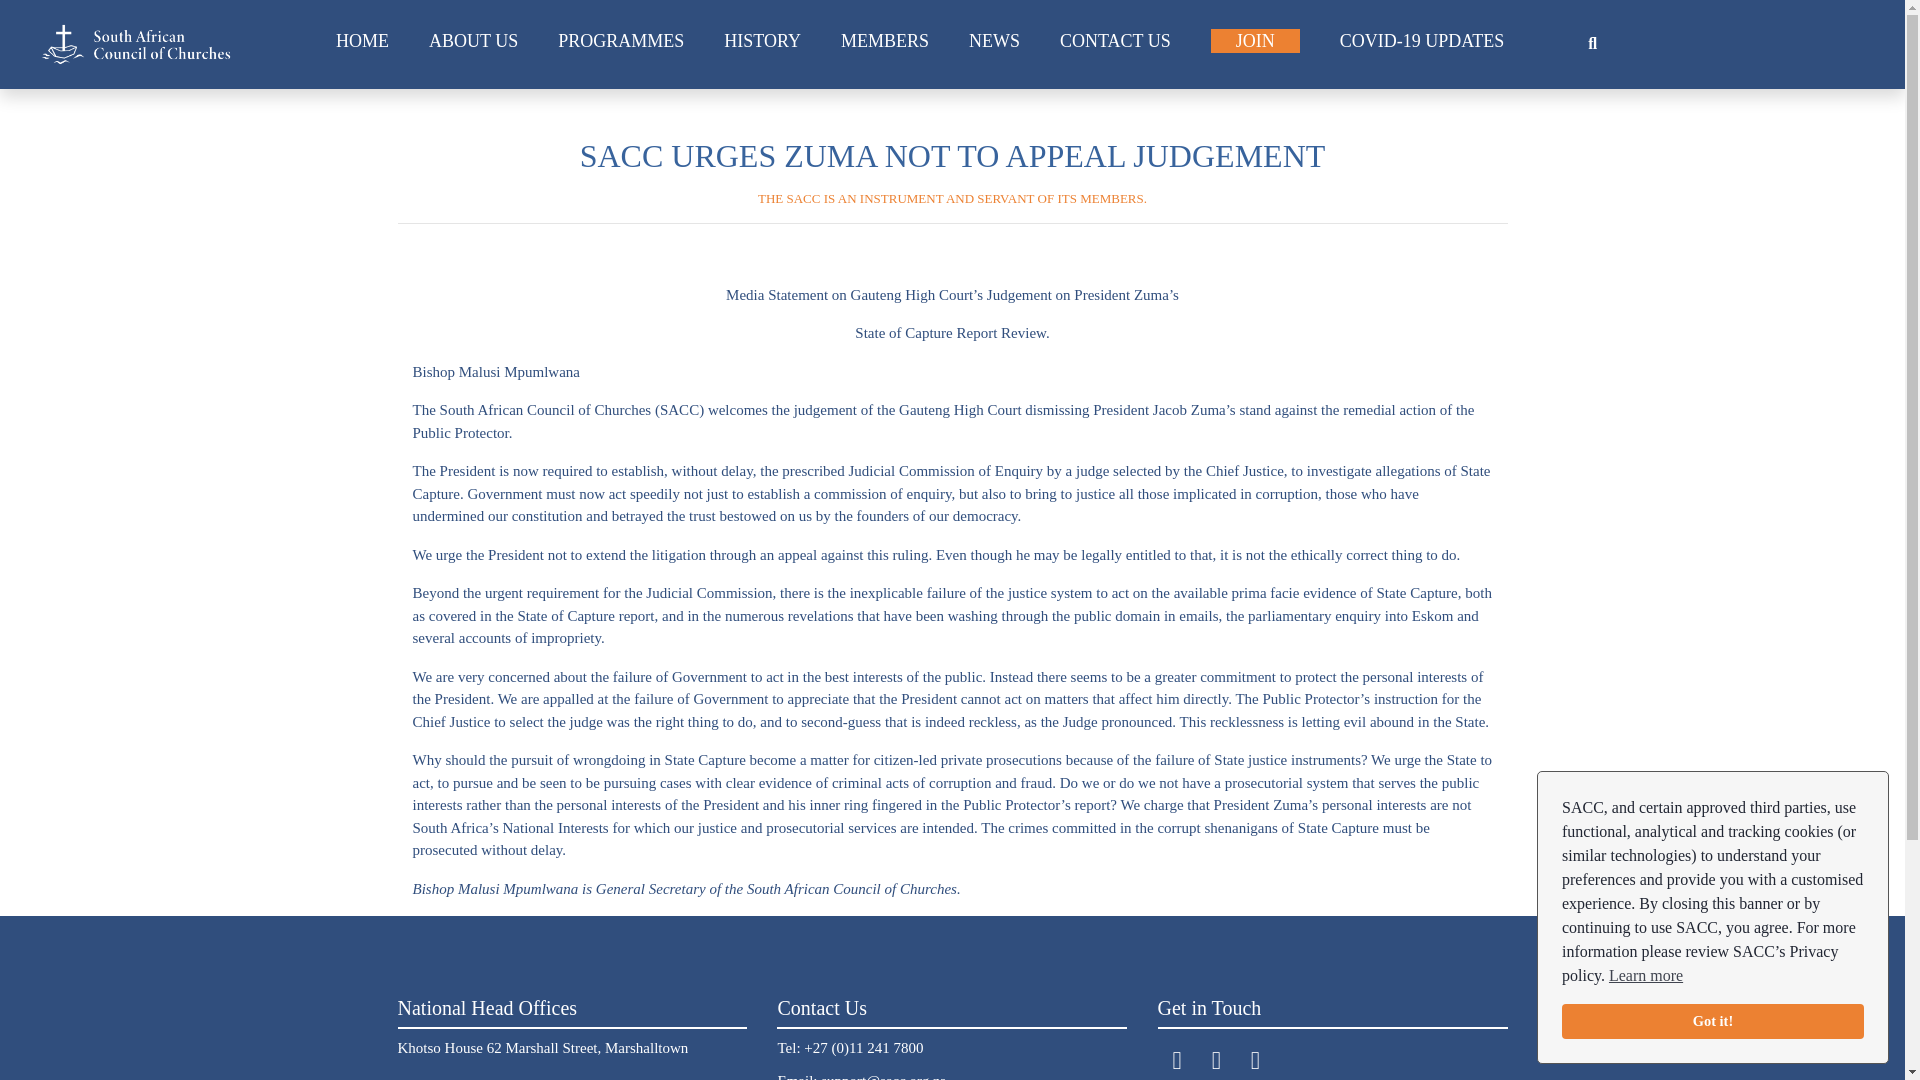 The image size is (1920, 1080). I want to click on PROGRAMMES, so click(620, 40).